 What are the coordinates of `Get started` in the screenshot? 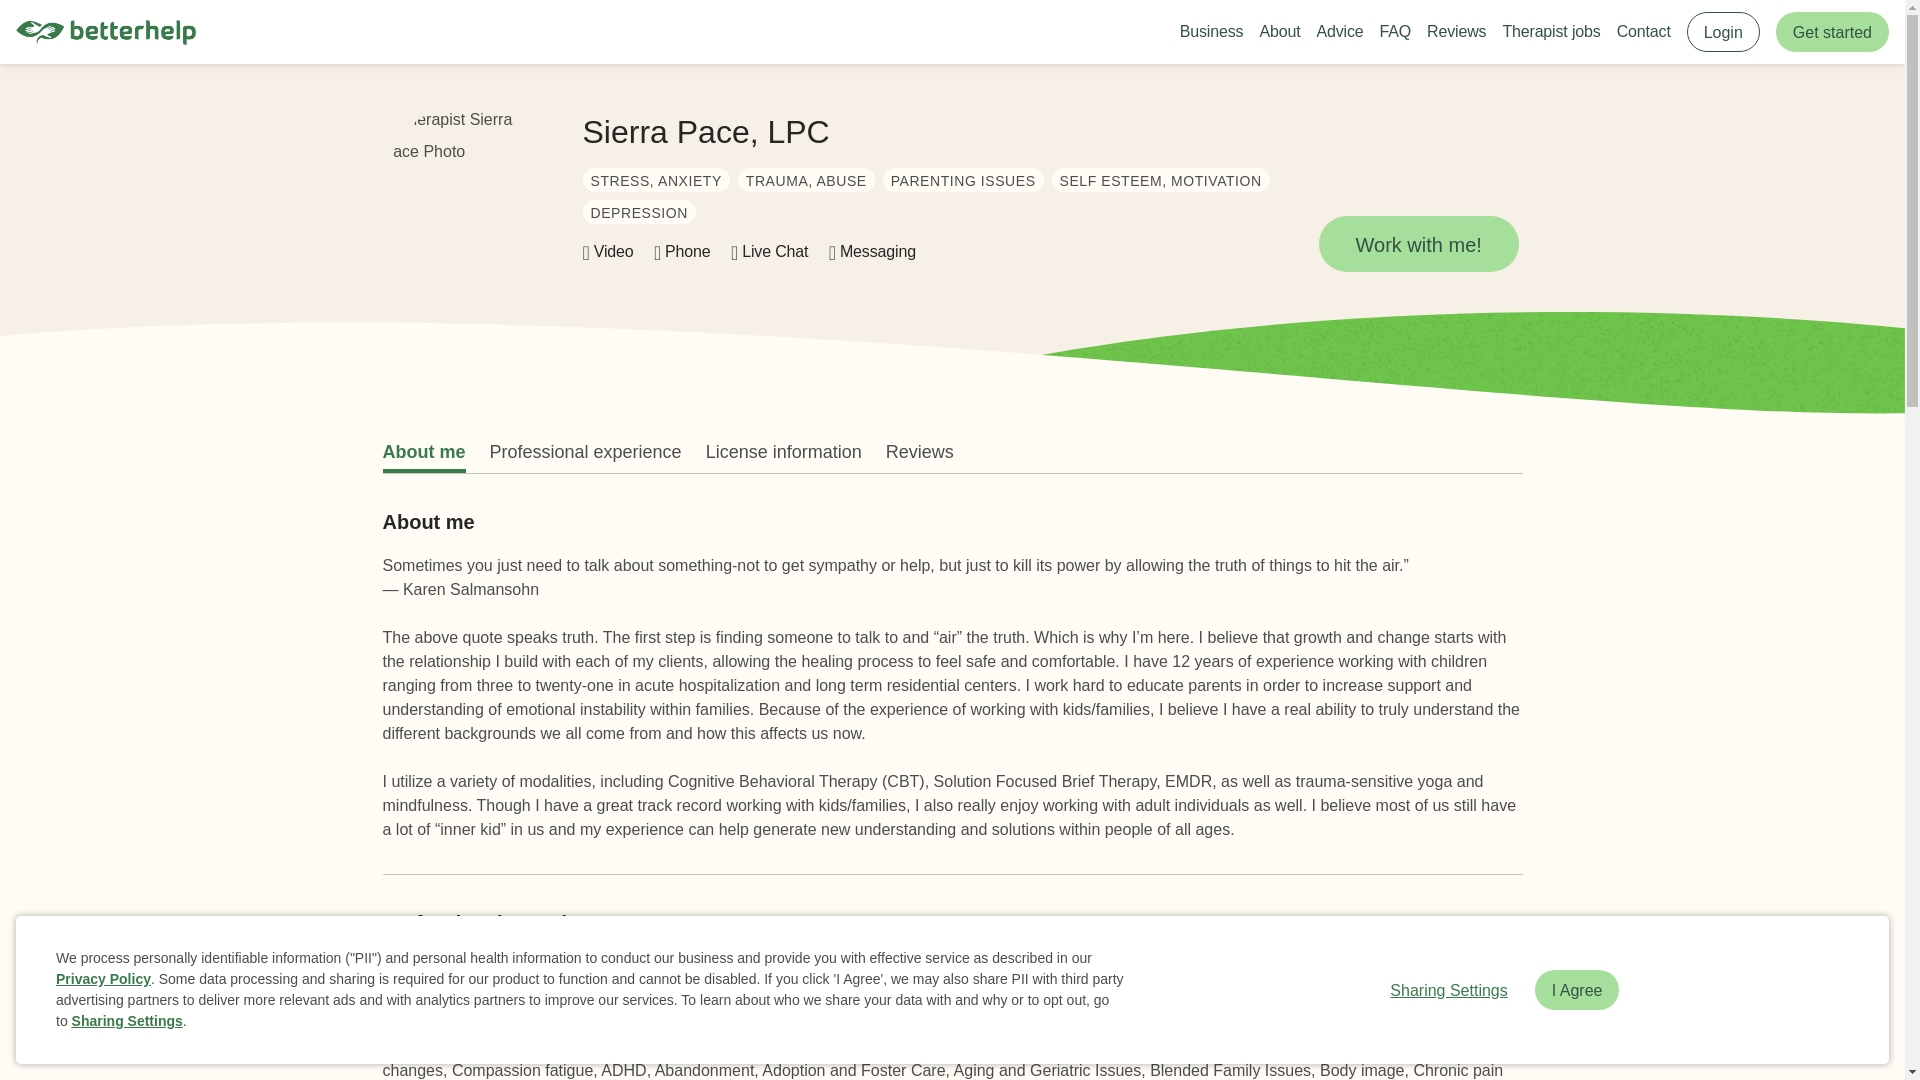 It's located at (1832, 31).